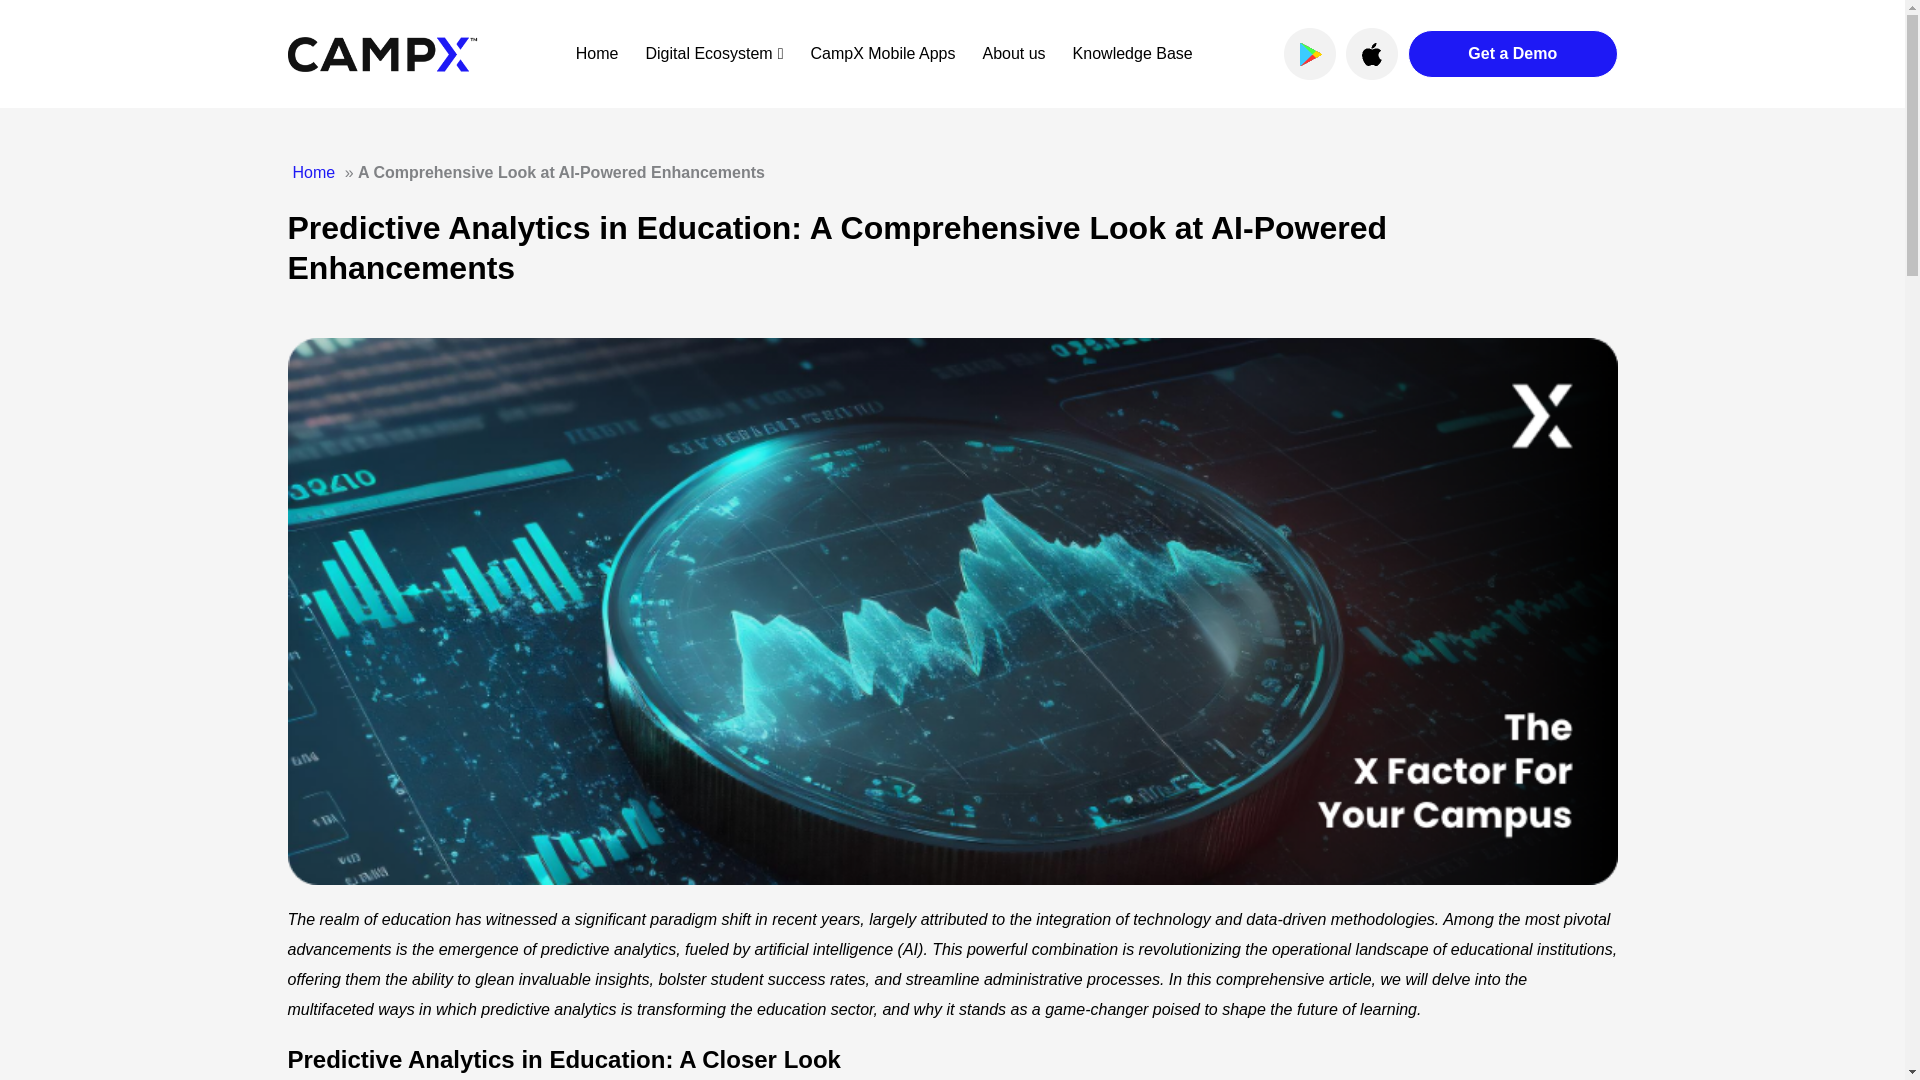 The width and height of the screenshot is (1920, 1080). What do you see at coordinates (882, 53) in the screenshot?
I see `CampX Mobile Apps` at bounding box center [882, 53].